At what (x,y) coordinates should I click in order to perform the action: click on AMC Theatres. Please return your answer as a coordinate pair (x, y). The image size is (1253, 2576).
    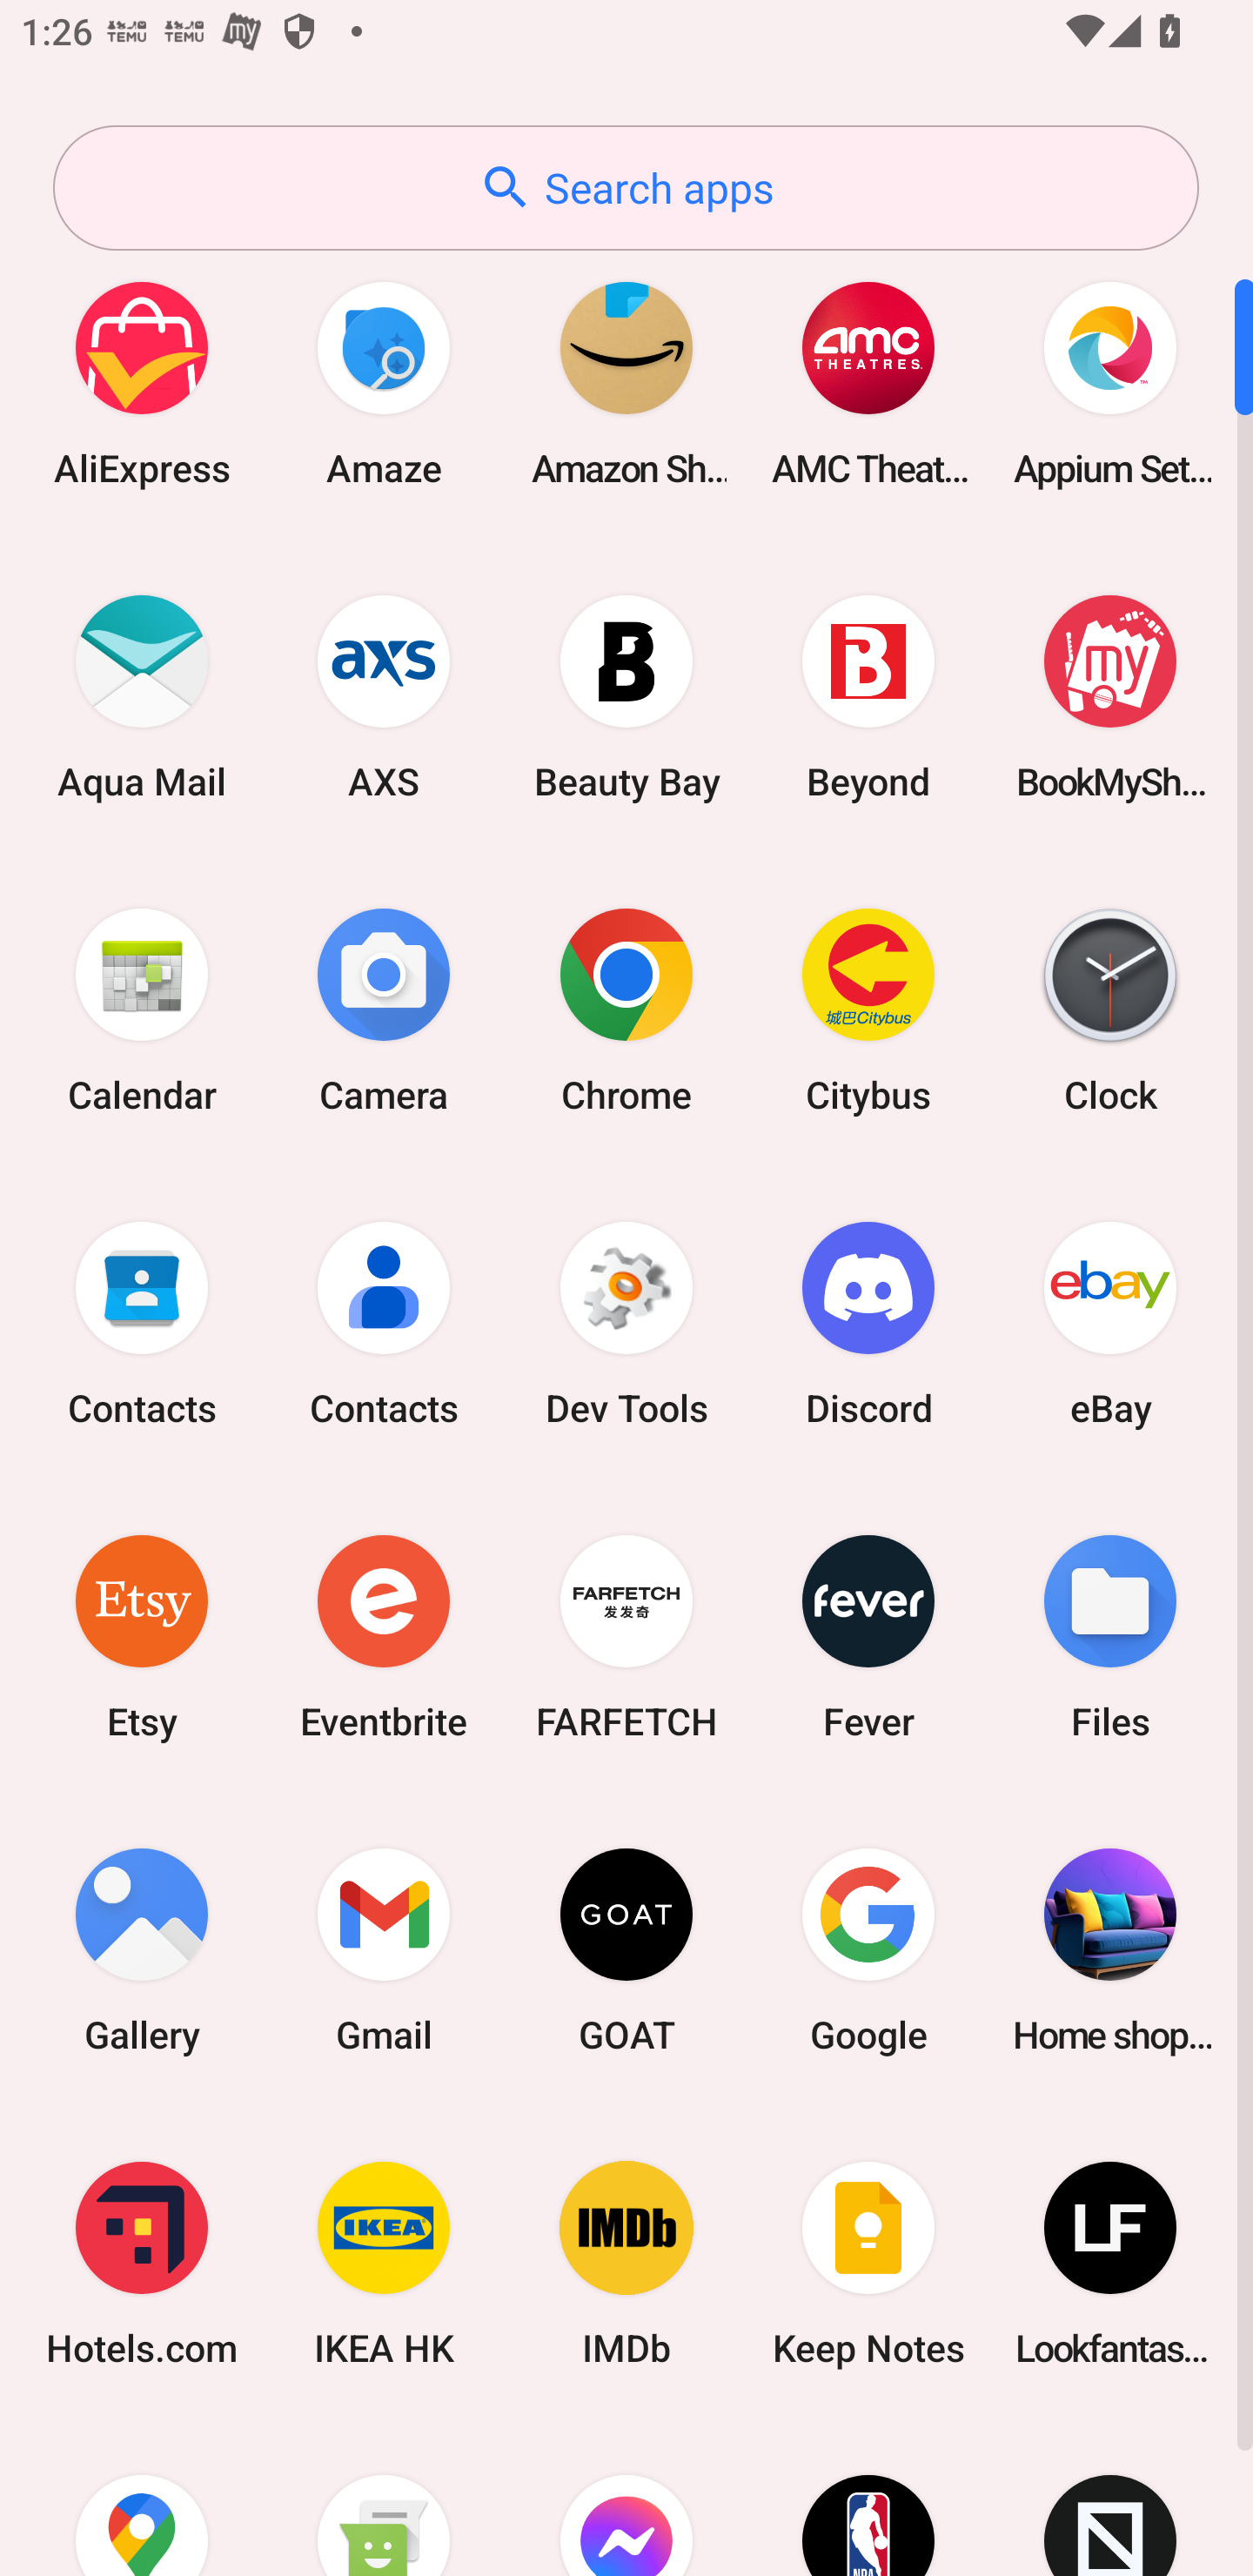
    Looking at the image, I should click on (868, 383).